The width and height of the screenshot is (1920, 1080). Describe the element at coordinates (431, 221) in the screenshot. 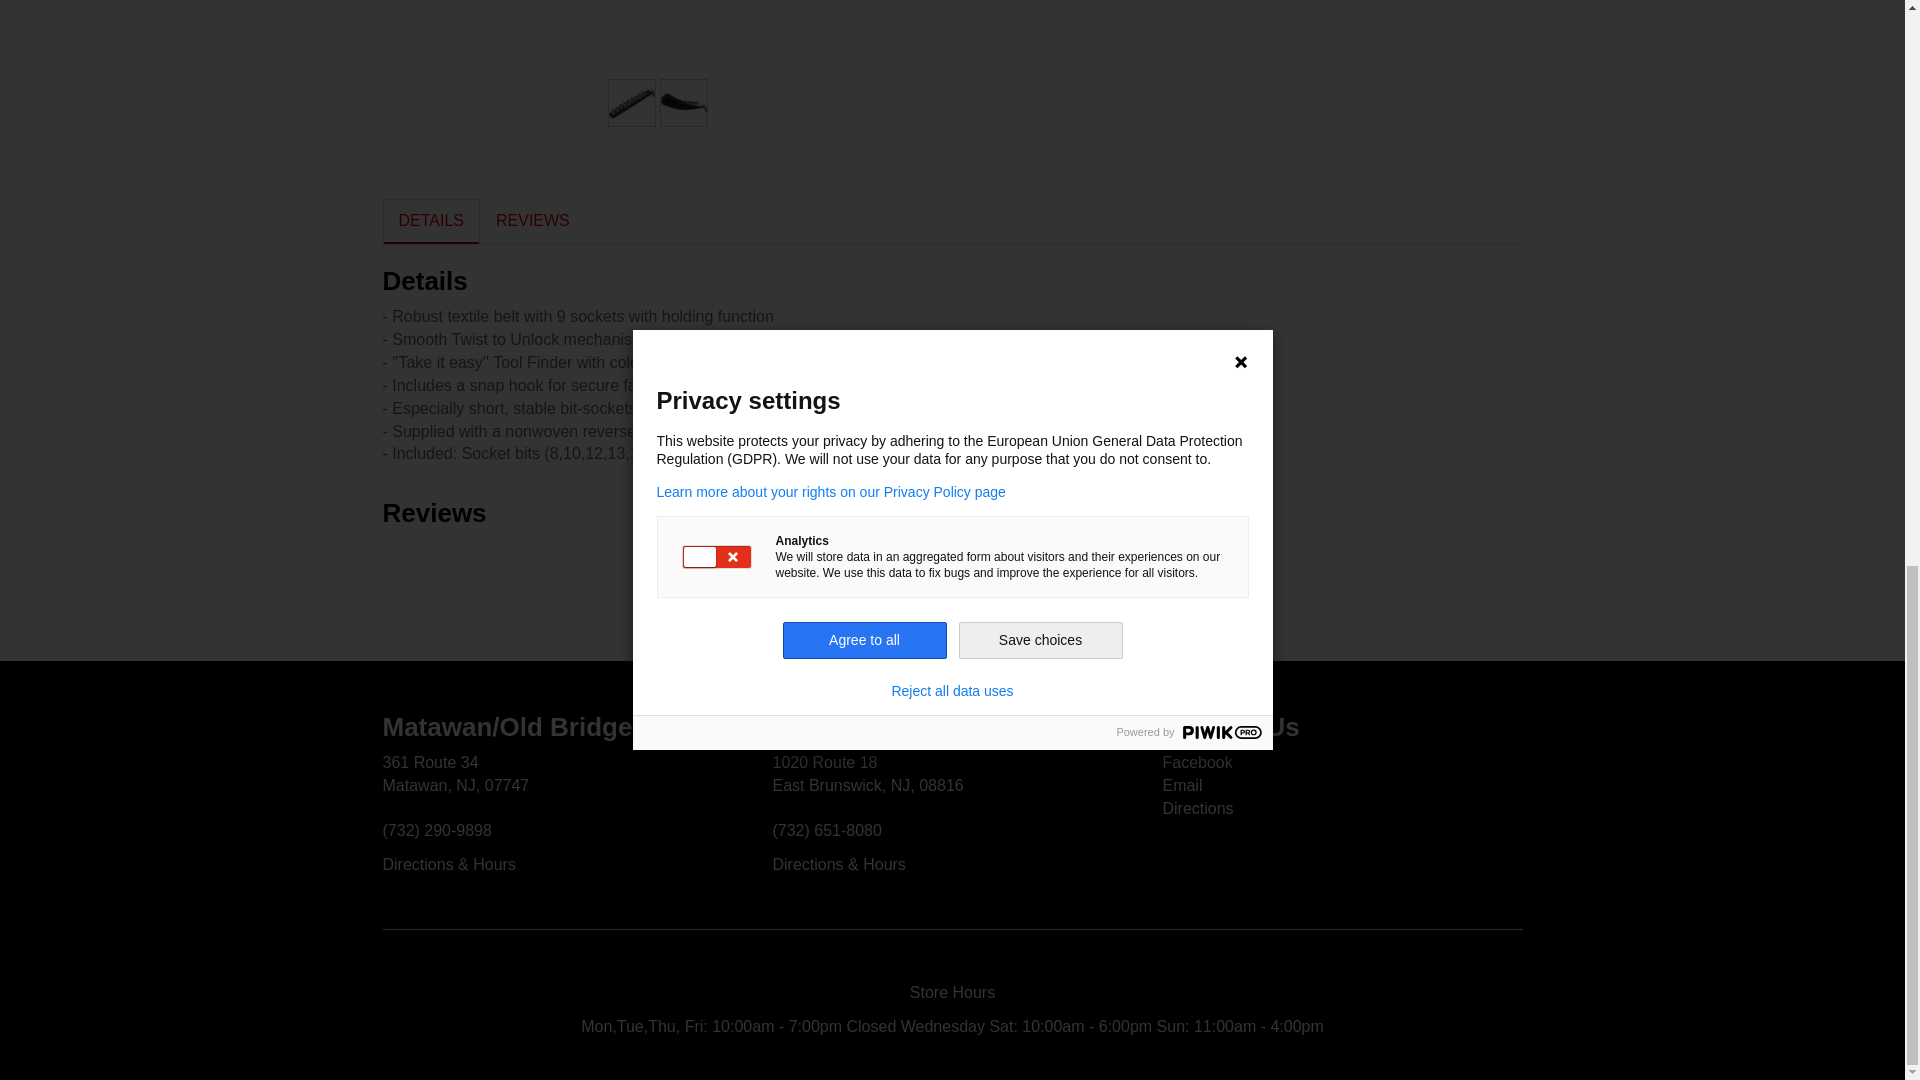

I see `DETAILS` at that location.